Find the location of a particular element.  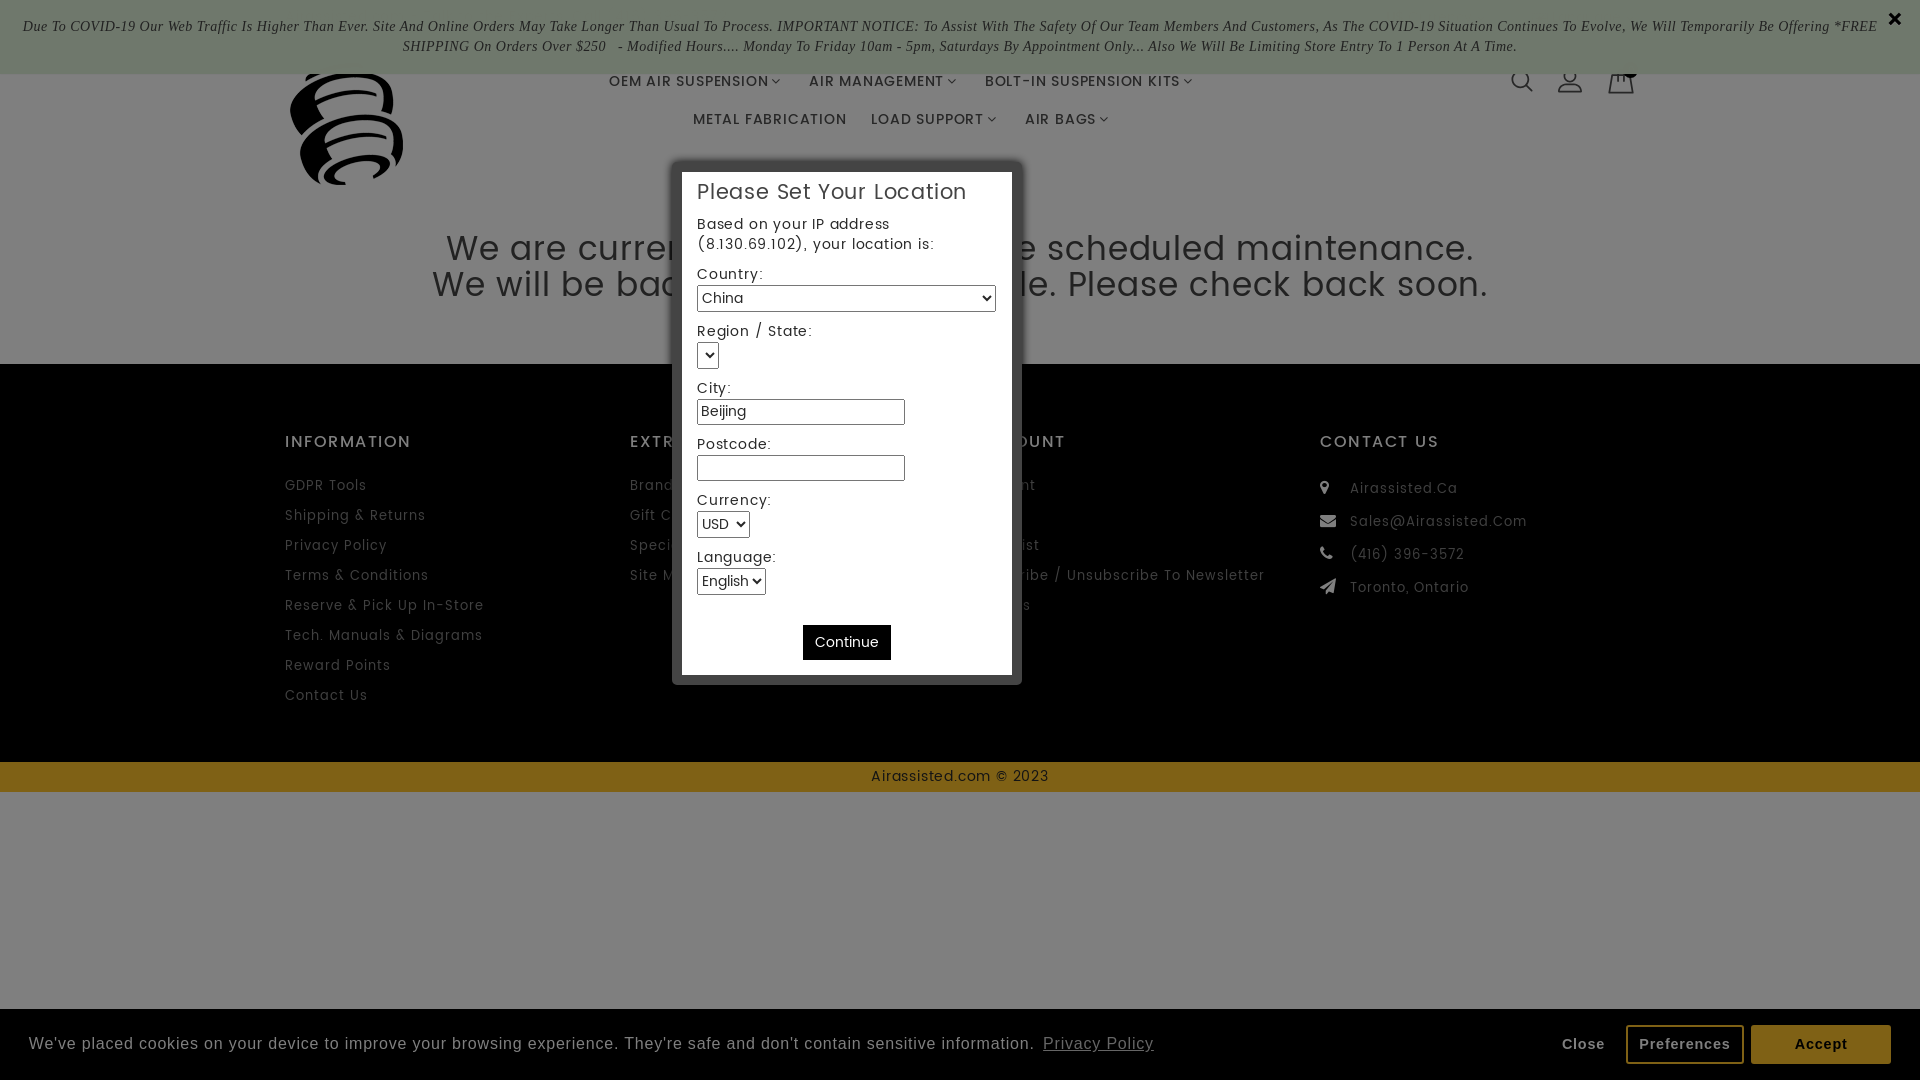

Privacy Policy is located at coordinates (336, 546).